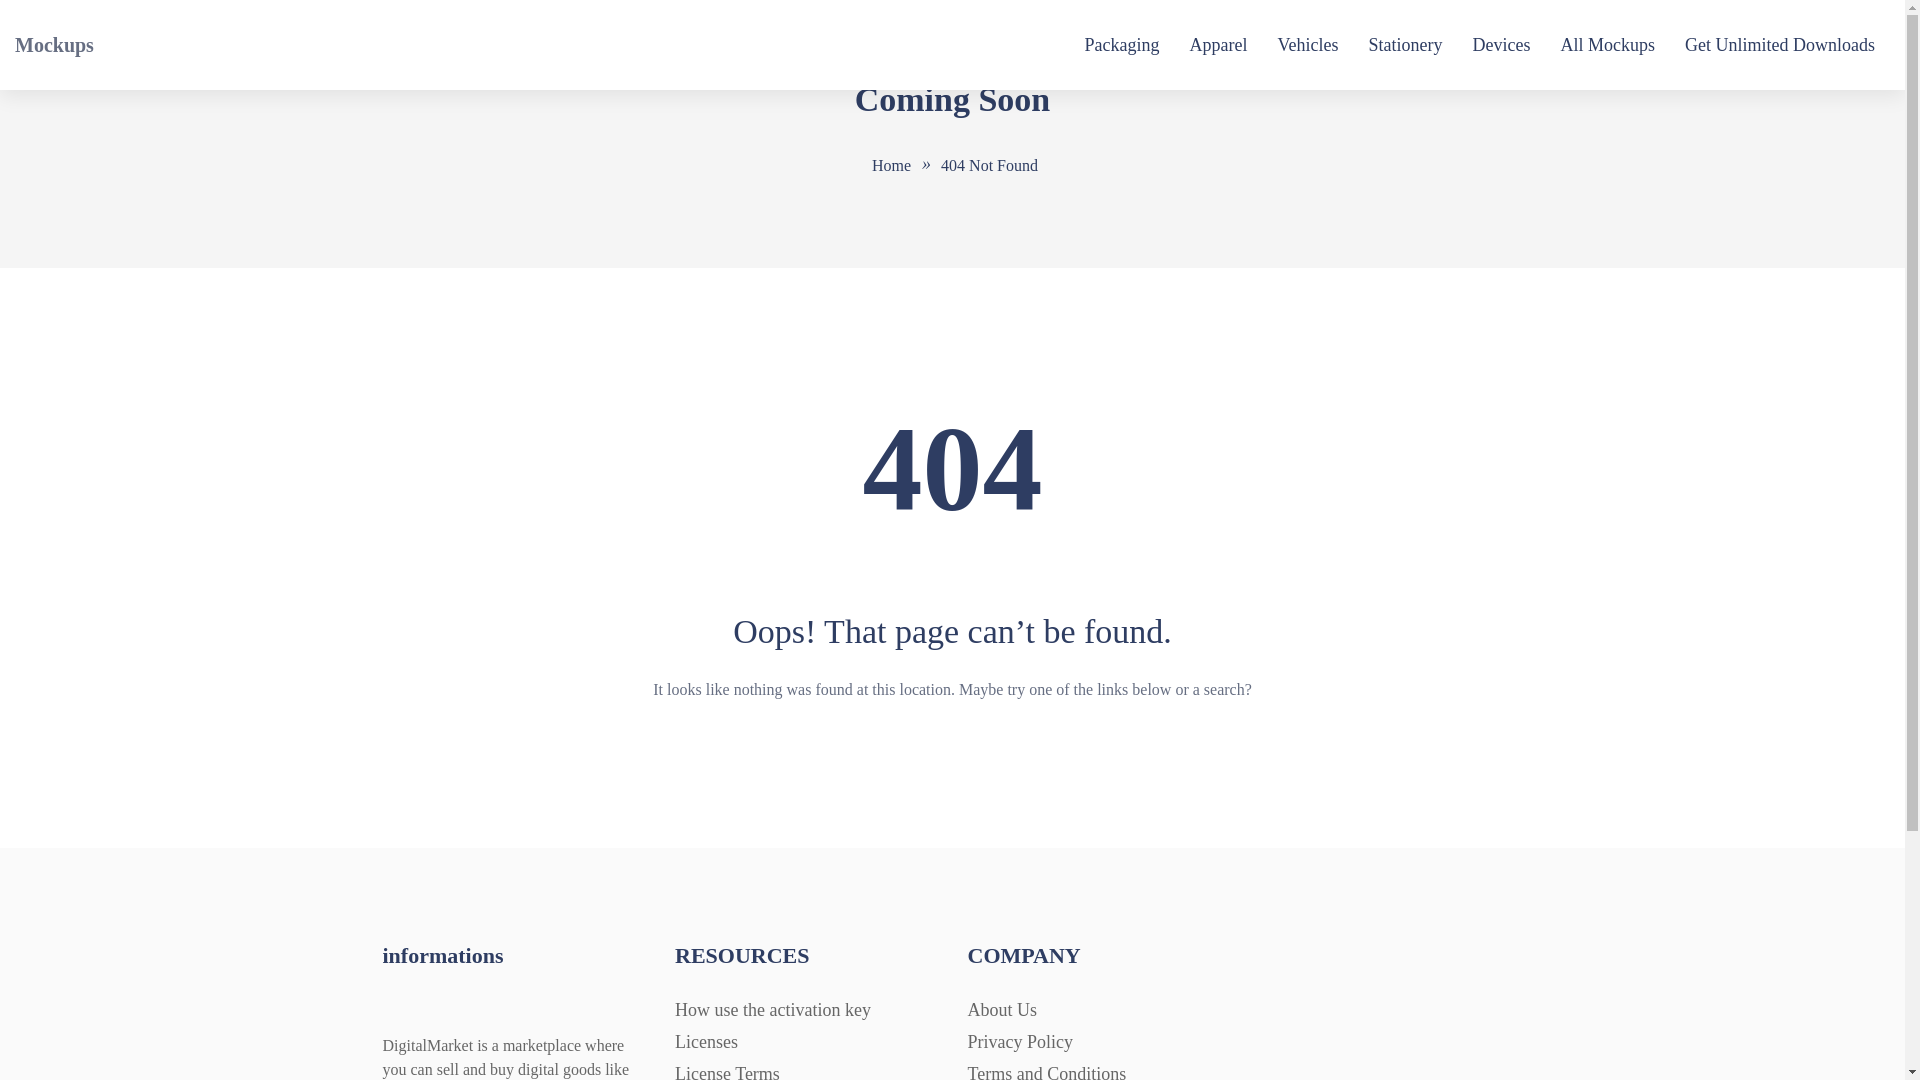 The height and width of the screenshot is (1080, 1920). I want to click on Mockups, so click(54, 45).